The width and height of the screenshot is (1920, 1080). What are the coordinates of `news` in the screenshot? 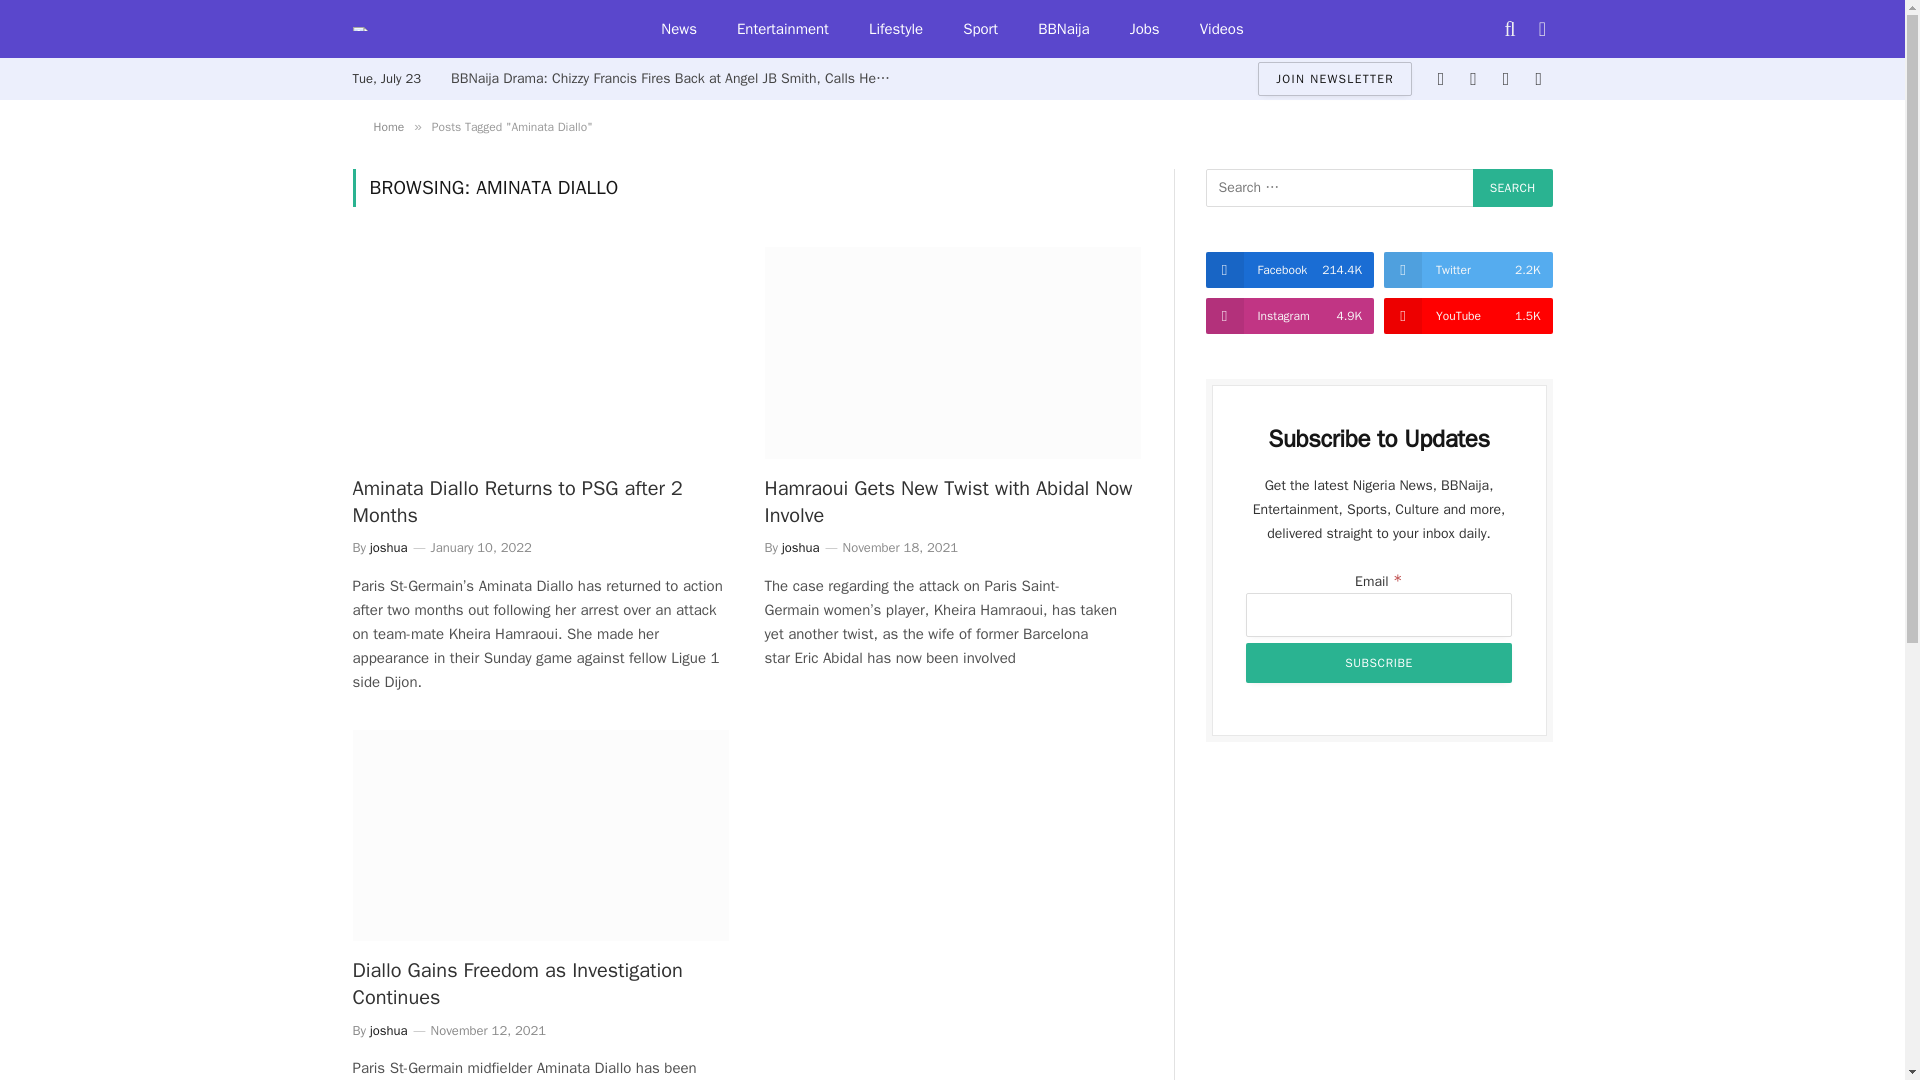 It's located at (678, 29).